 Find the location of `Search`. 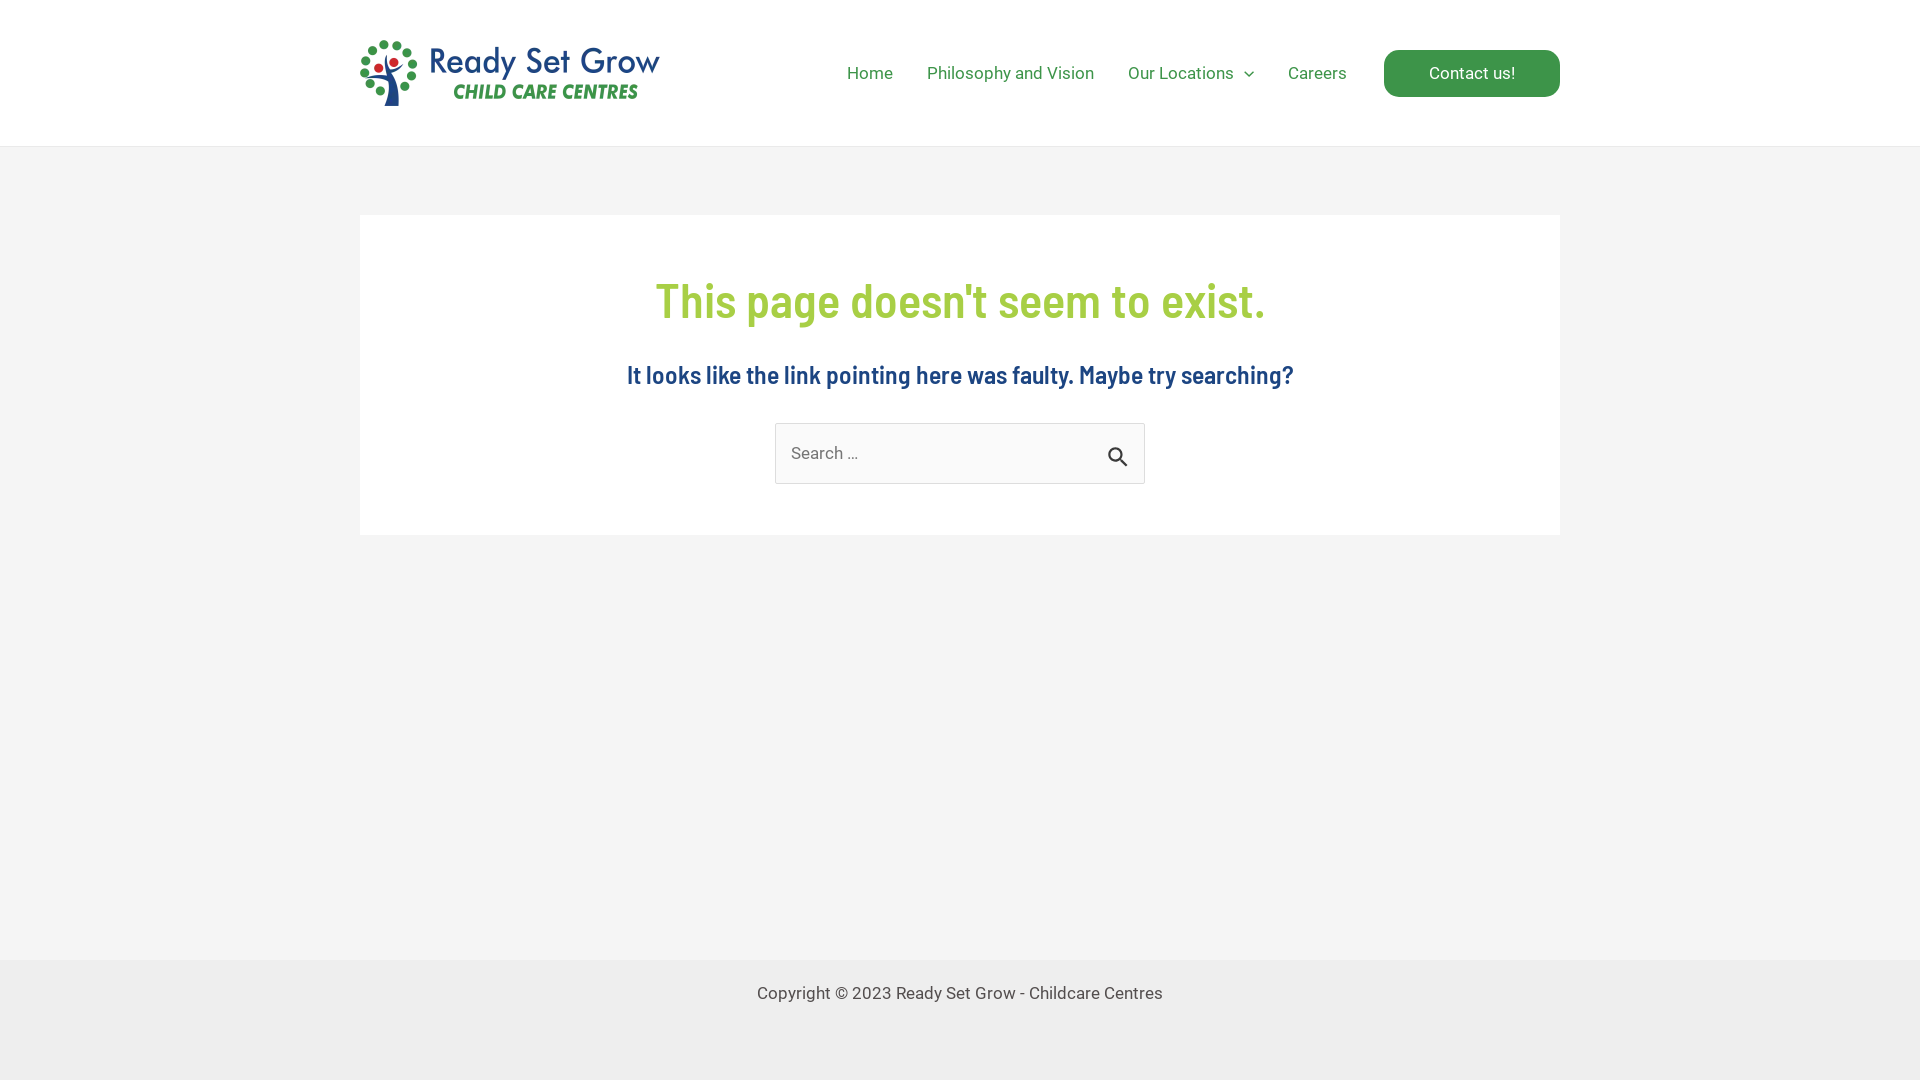

Search is located at coordinates (1122, 447).